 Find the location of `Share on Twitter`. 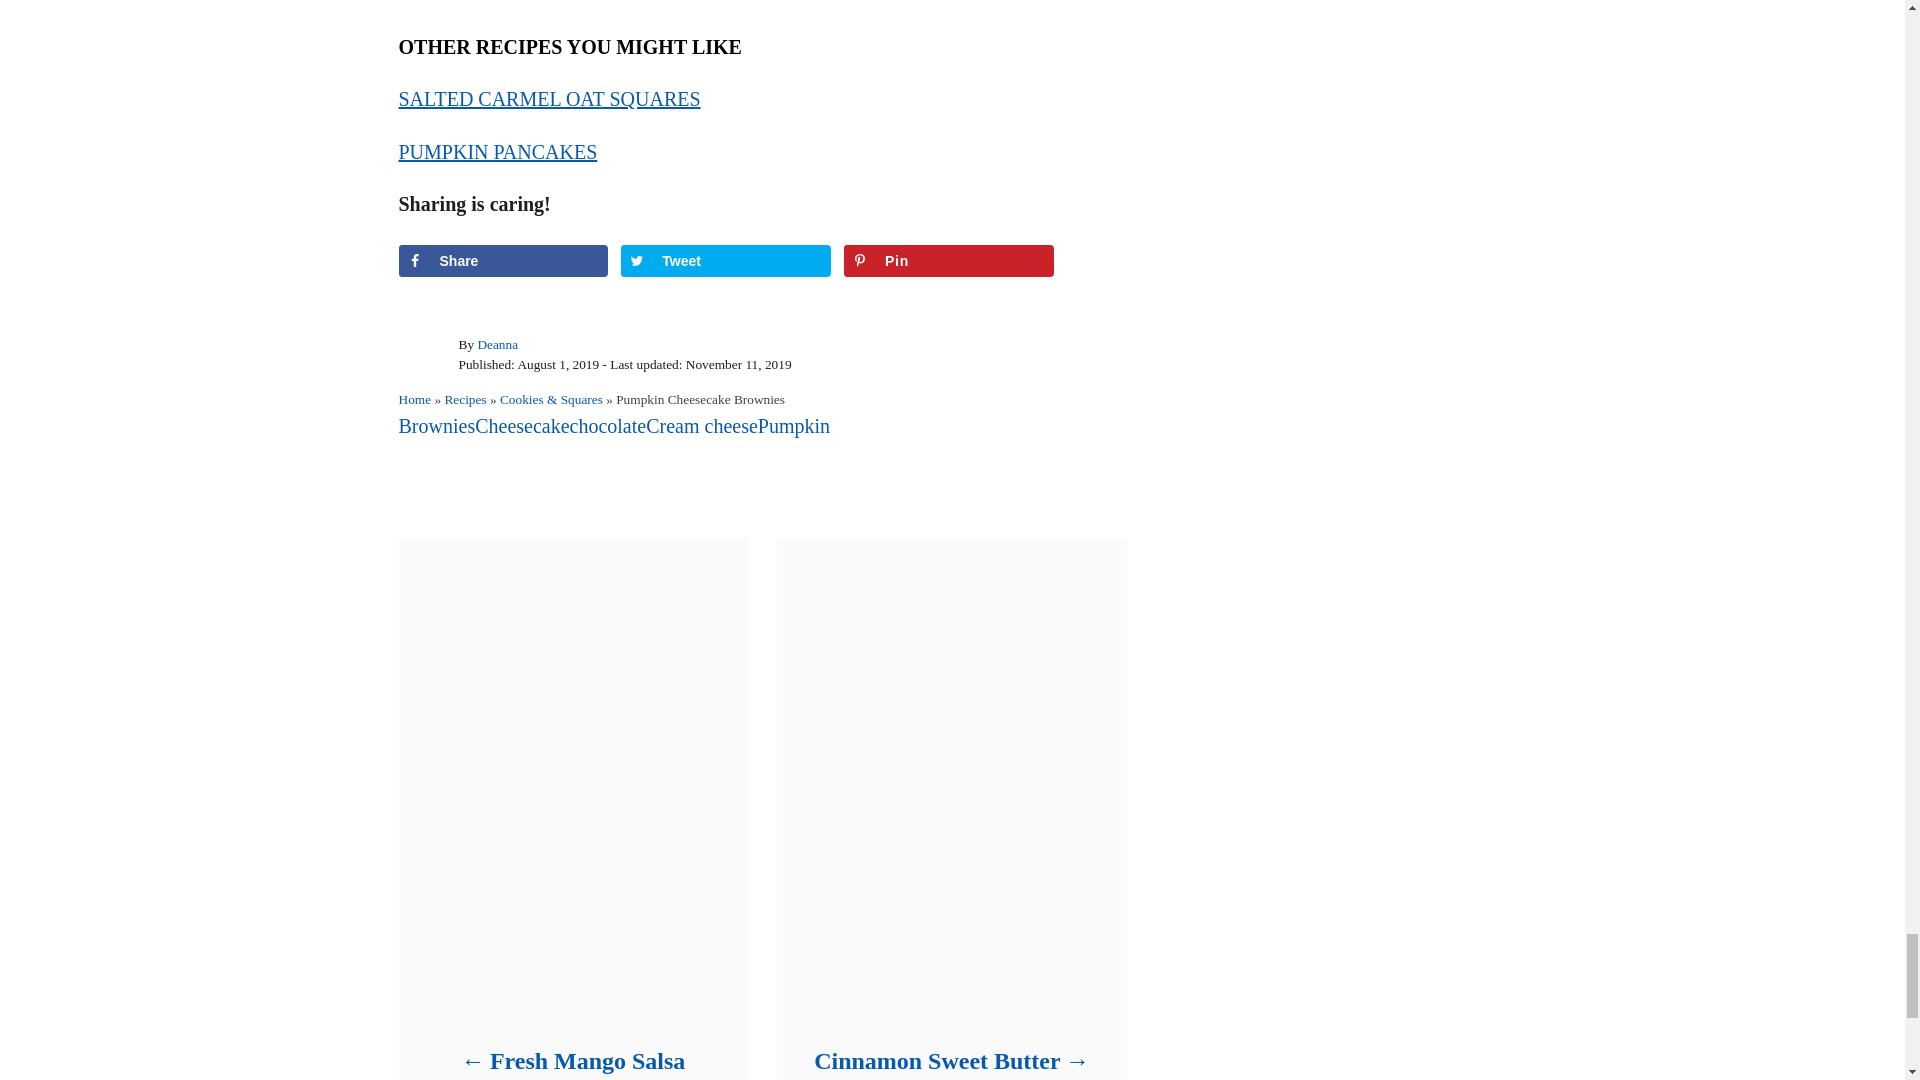

Share on Twitter is located at coordinates (726, 260).